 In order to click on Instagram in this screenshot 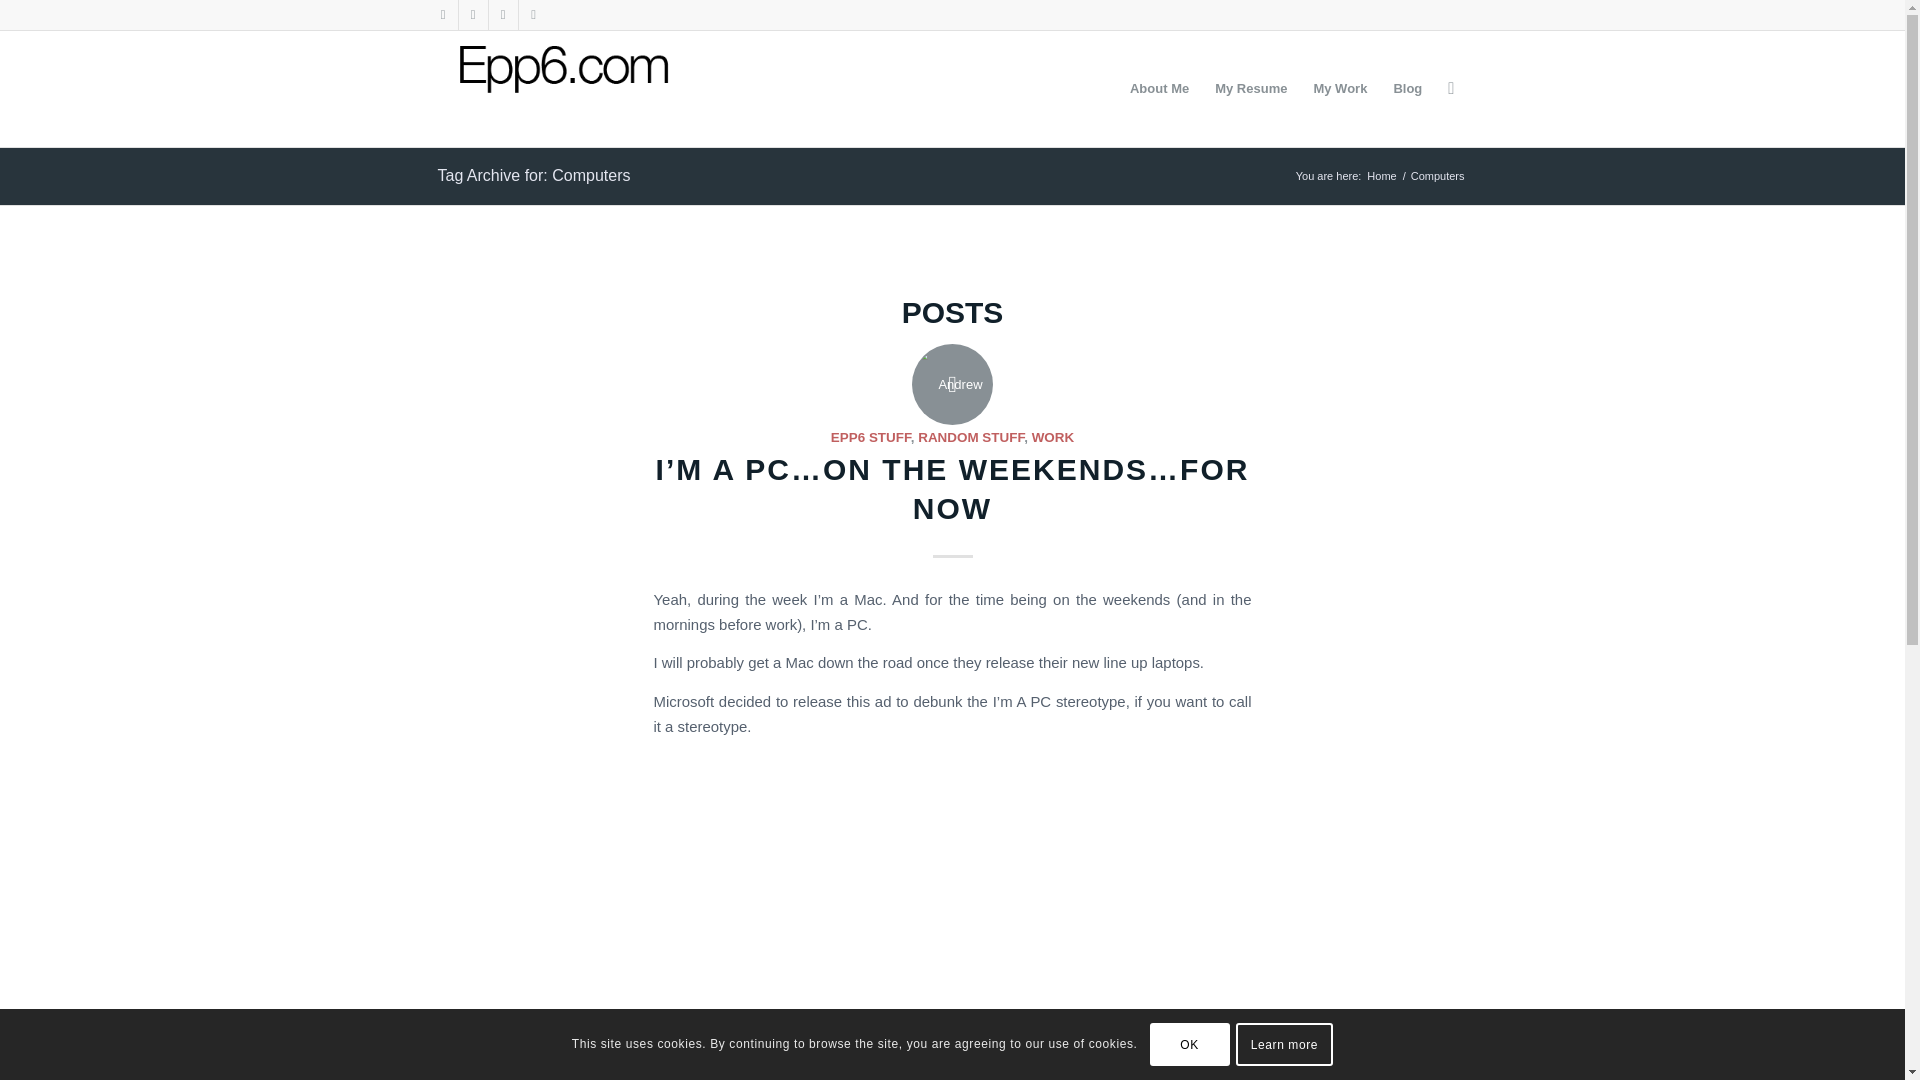, I will do `click(502, 15)`.